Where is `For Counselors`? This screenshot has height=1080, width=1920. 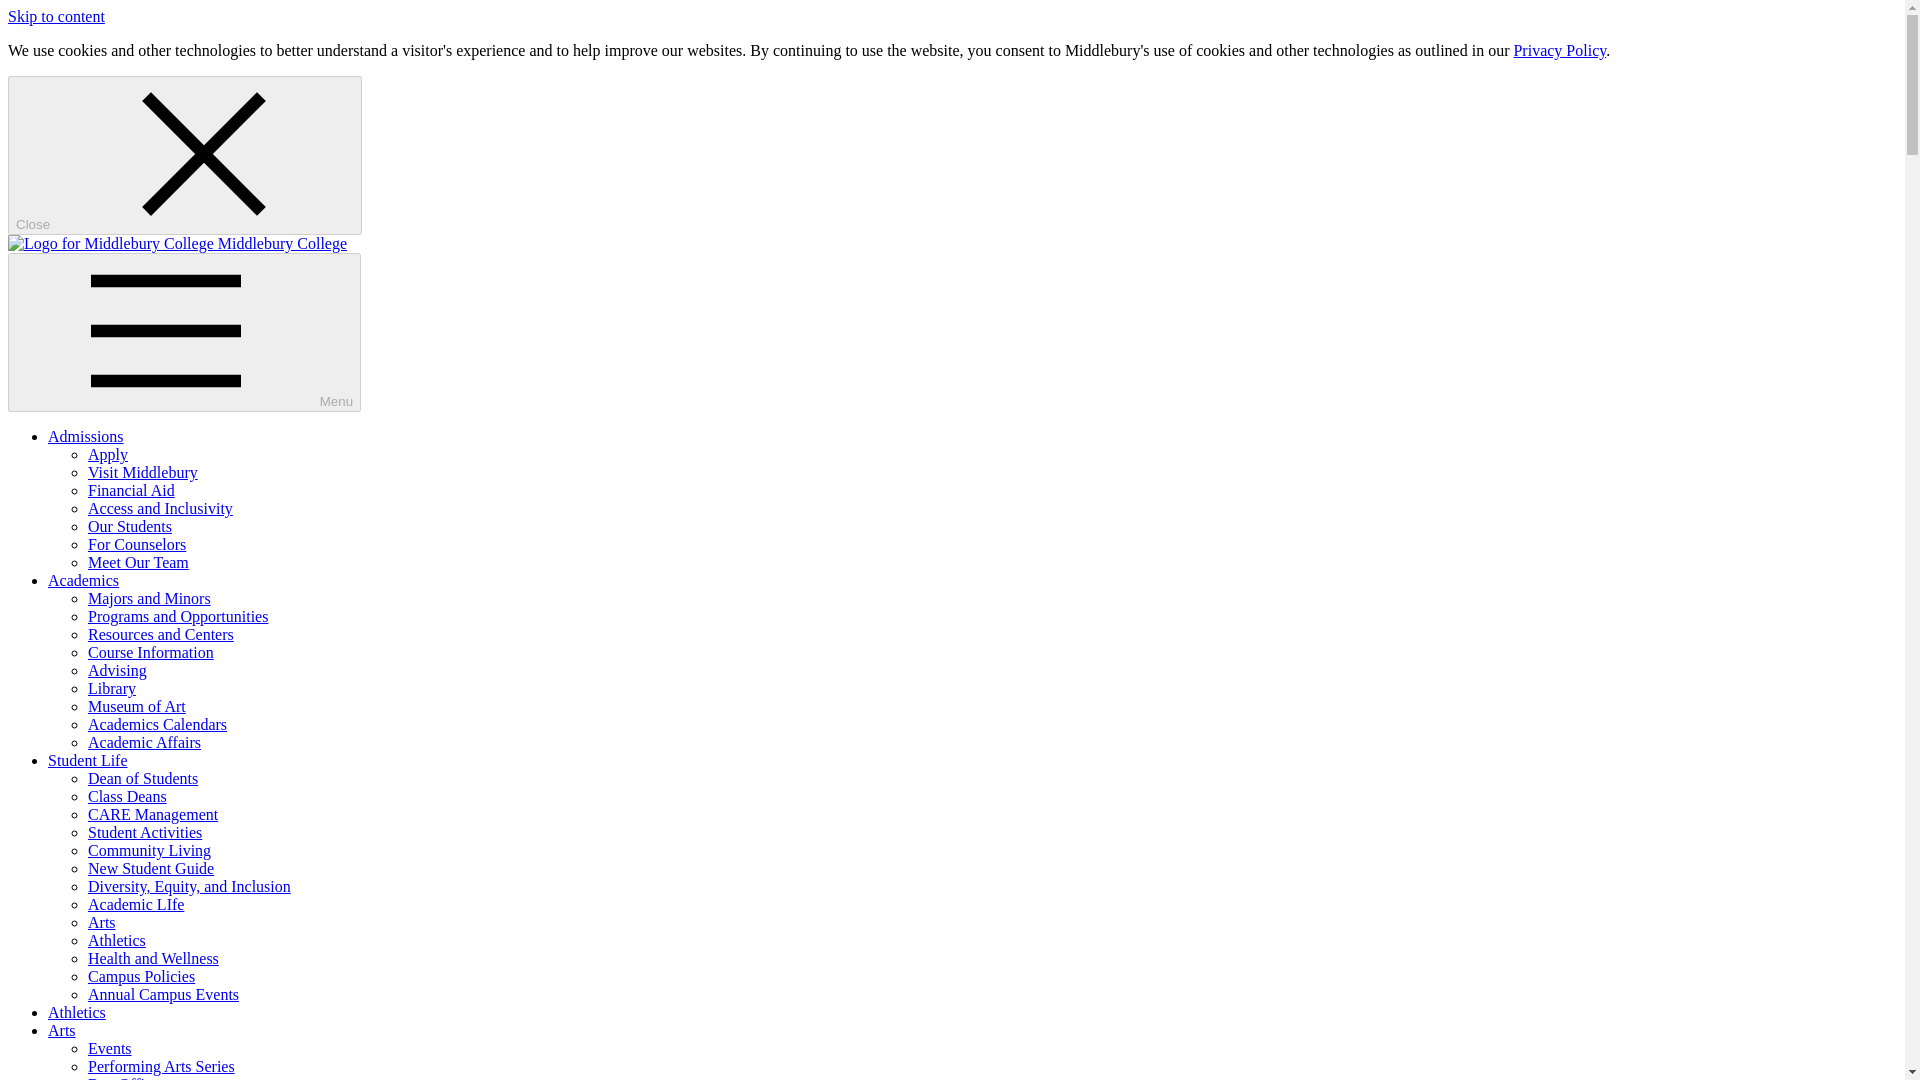
For Counselors is located at coordinates (137, 544).